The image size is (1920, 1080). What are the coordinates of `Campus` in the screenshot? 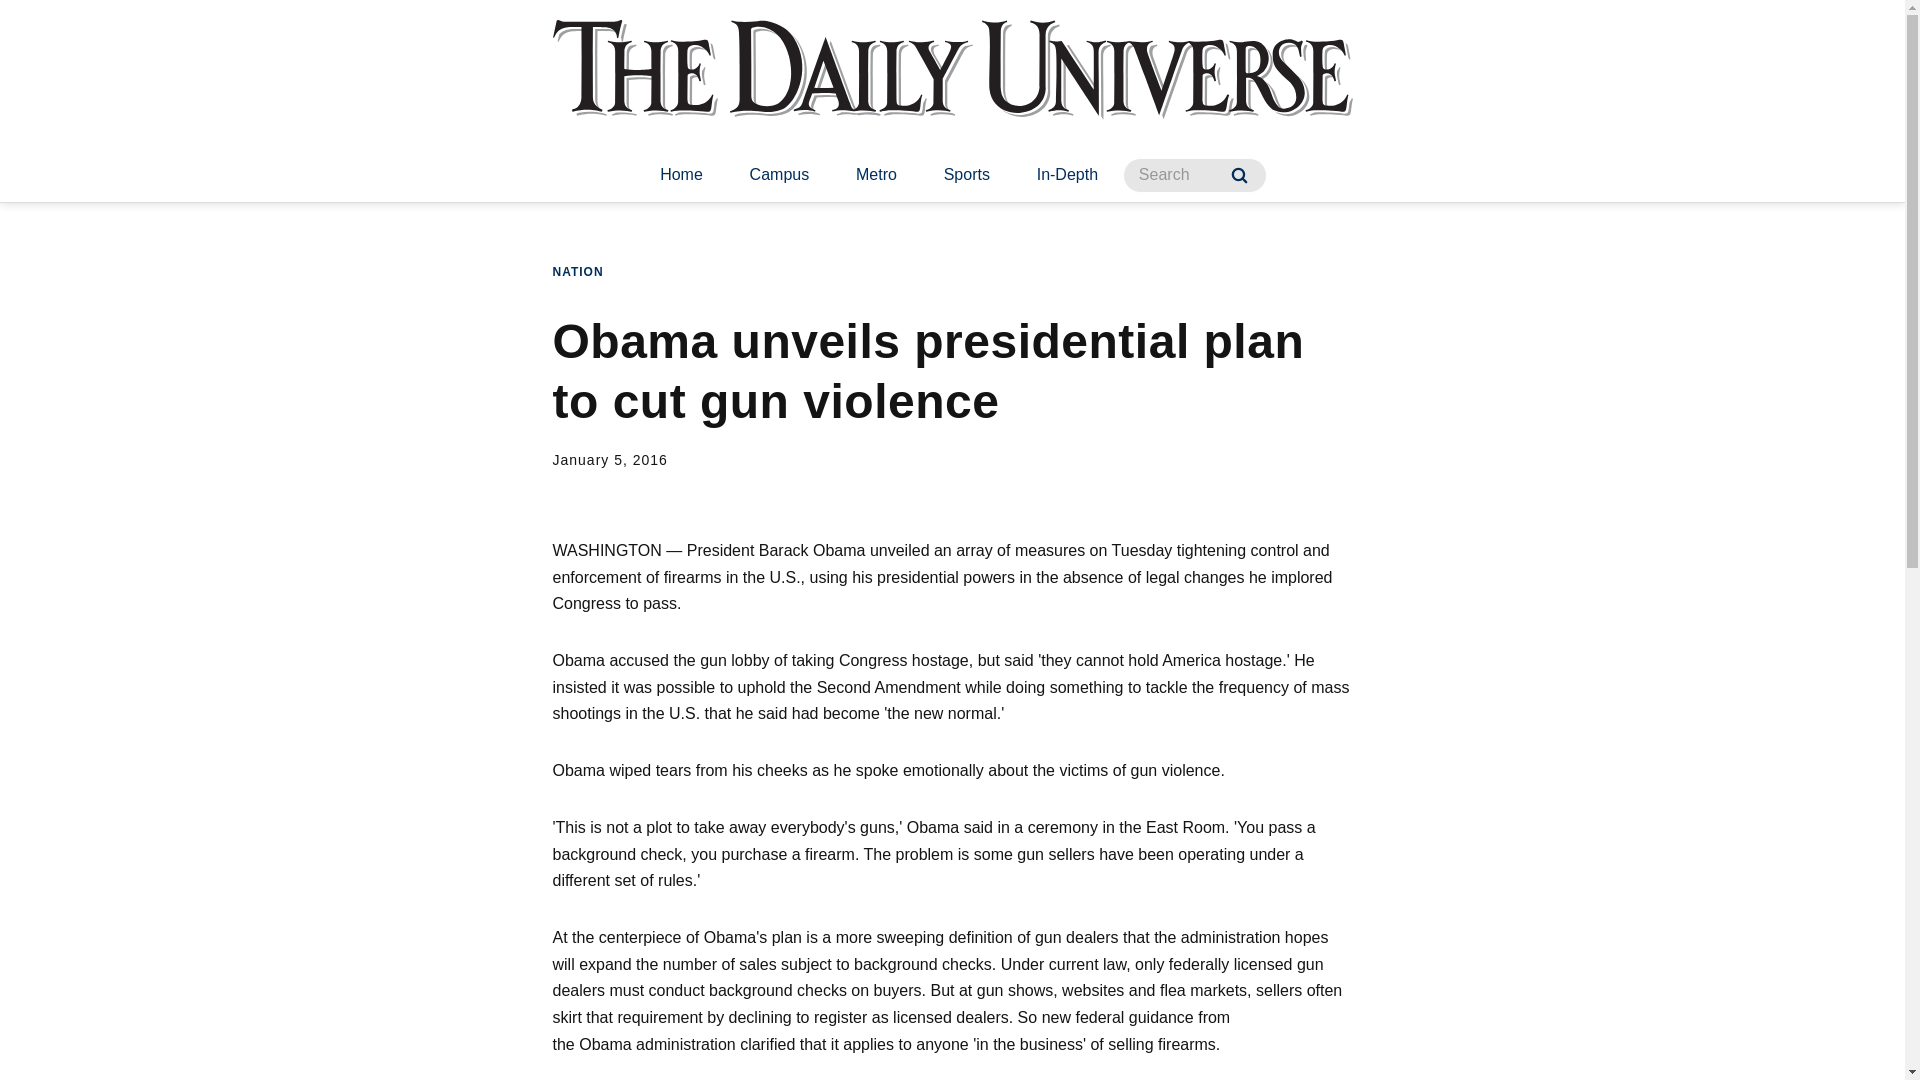 It's located at (779, 176).